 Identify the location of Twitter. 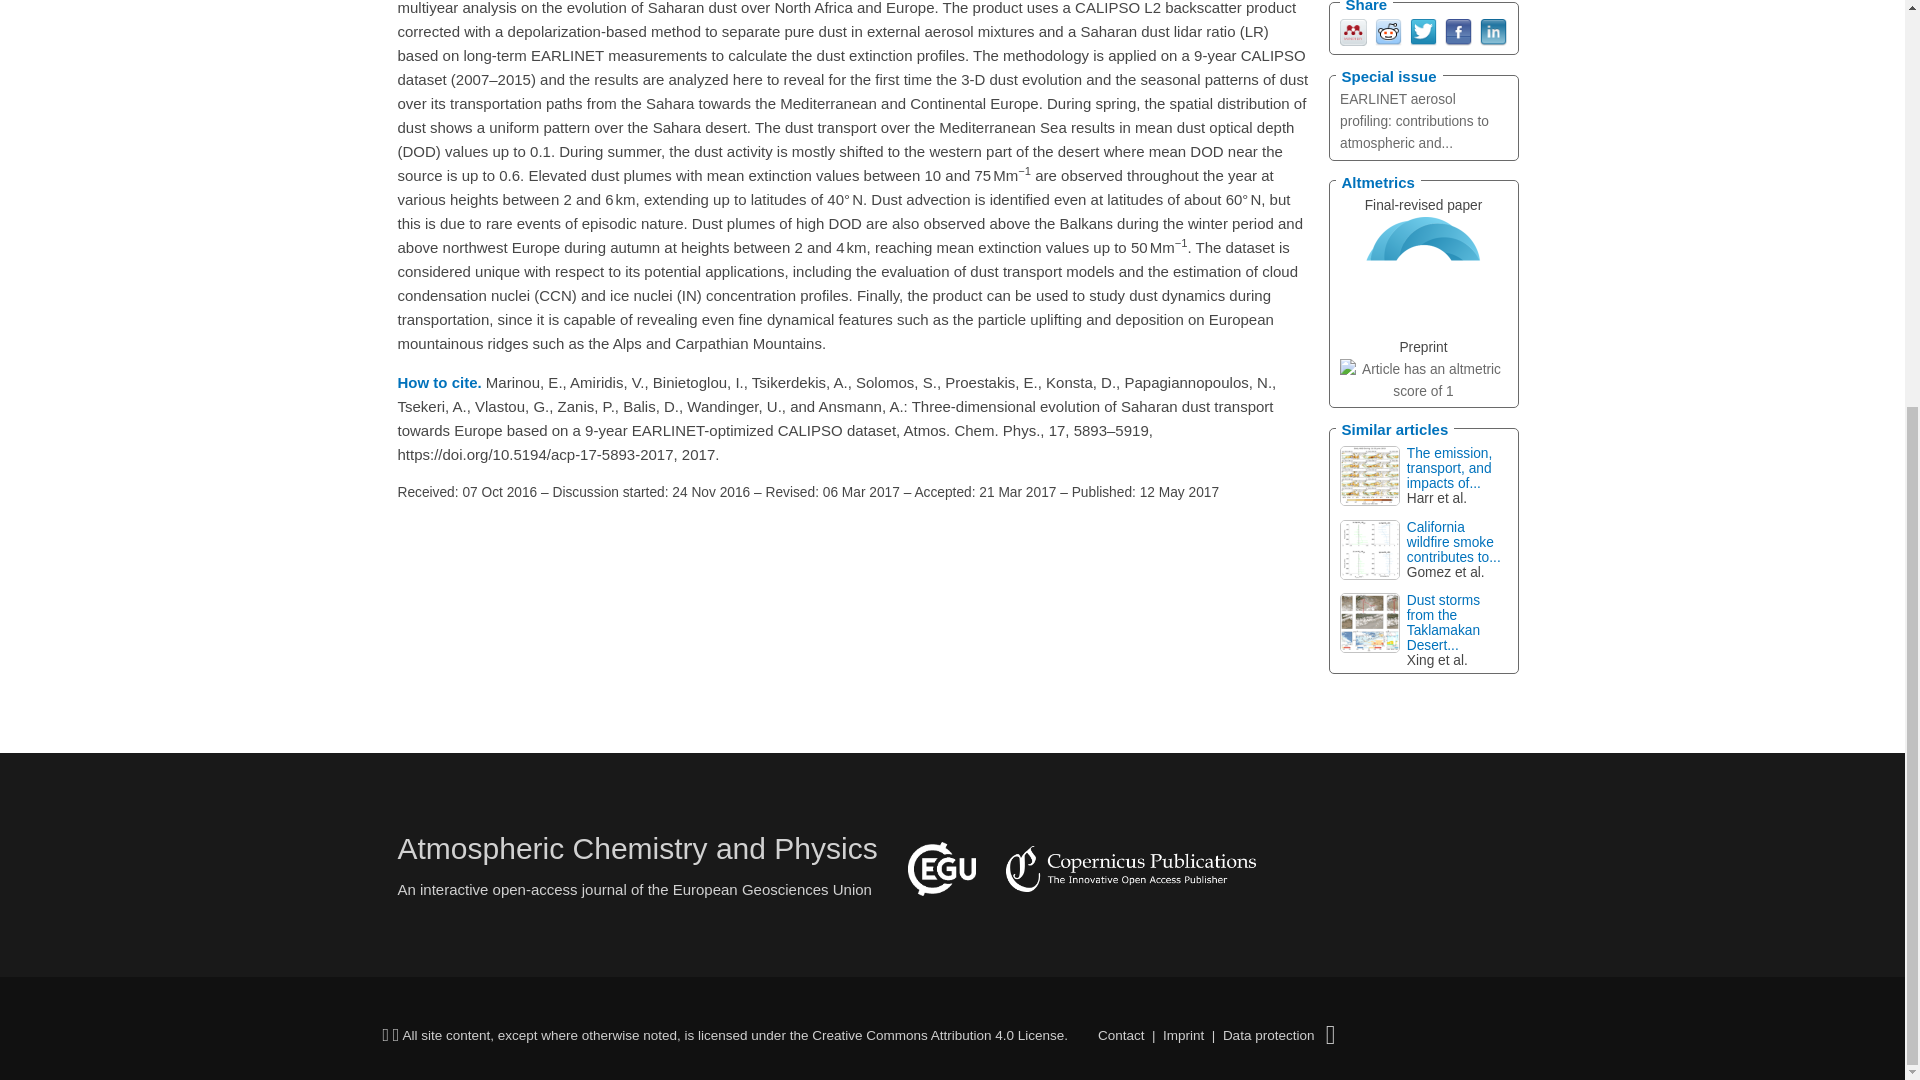
(1422, 30).